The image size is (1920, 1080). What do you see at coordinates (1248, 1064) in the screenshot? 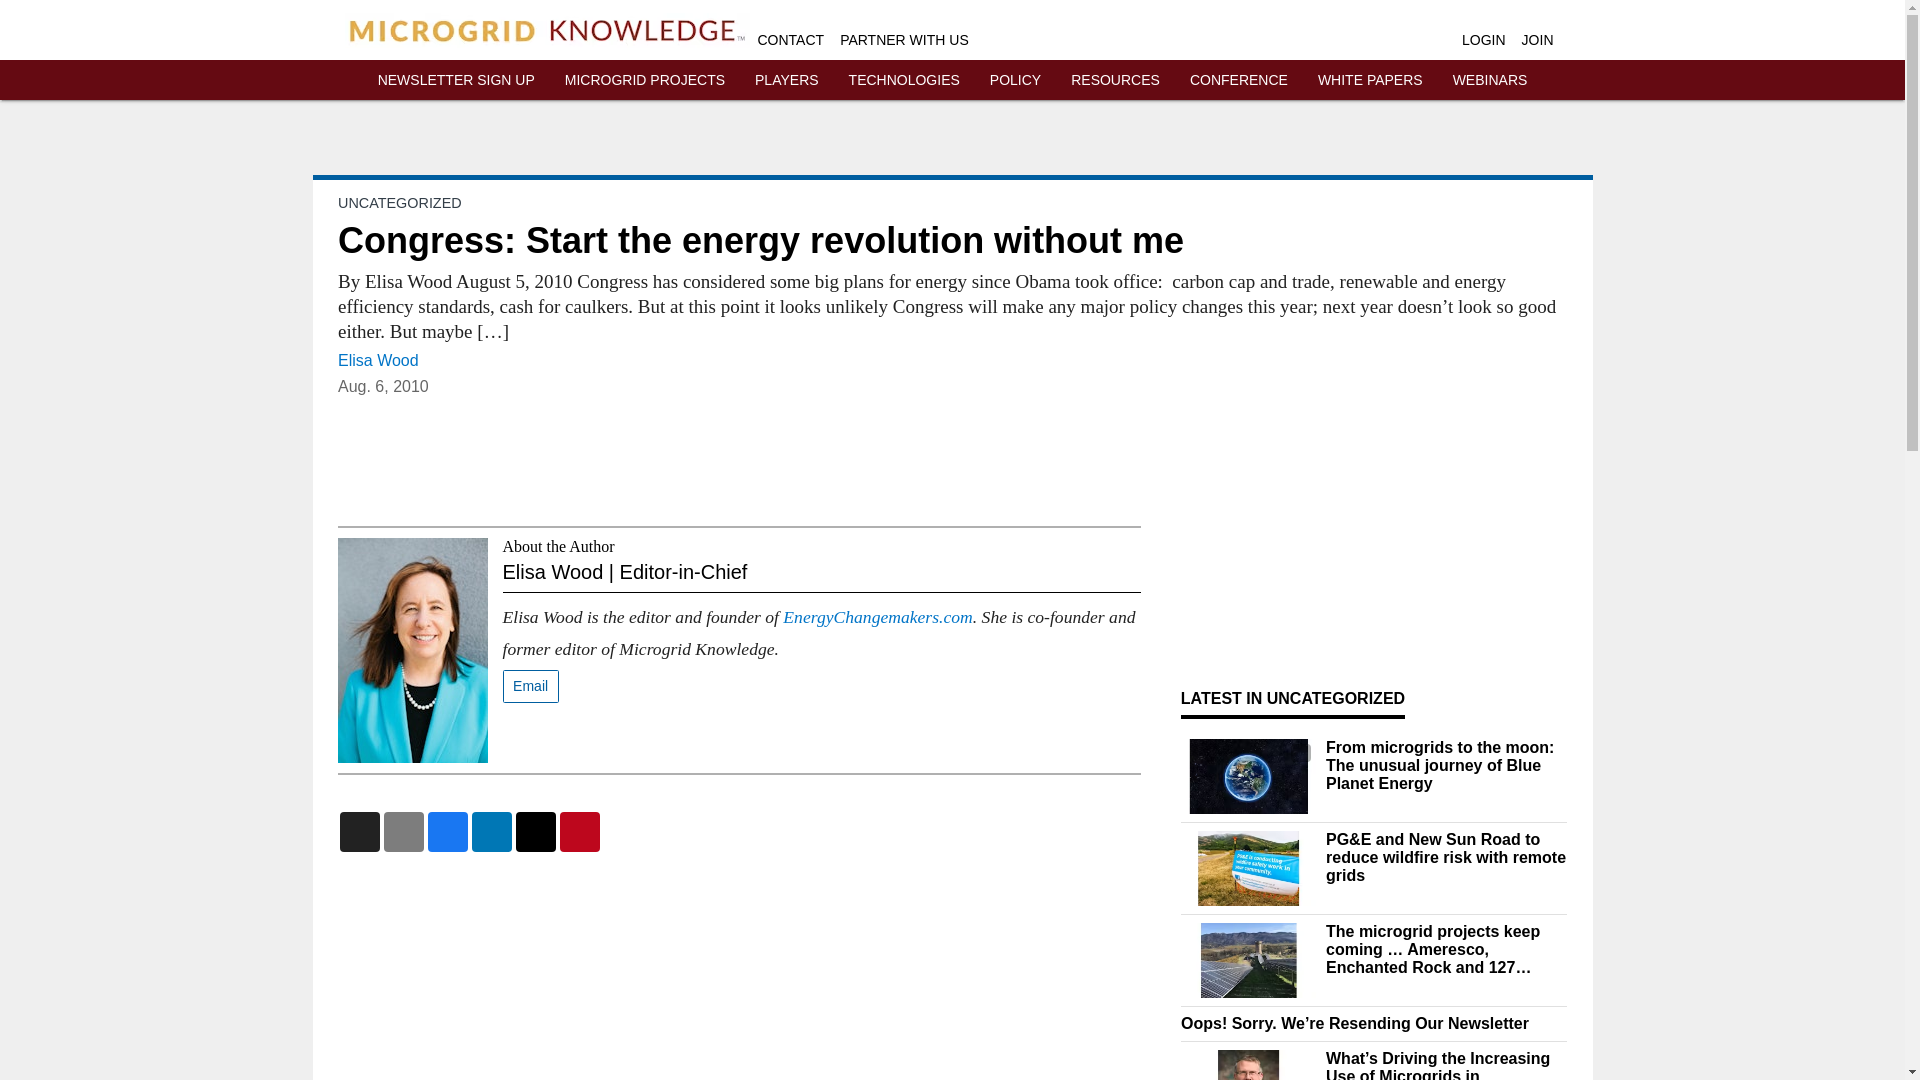
I see `Tor Anderson, Power Engineers` at bounding box center [1248, 1064].